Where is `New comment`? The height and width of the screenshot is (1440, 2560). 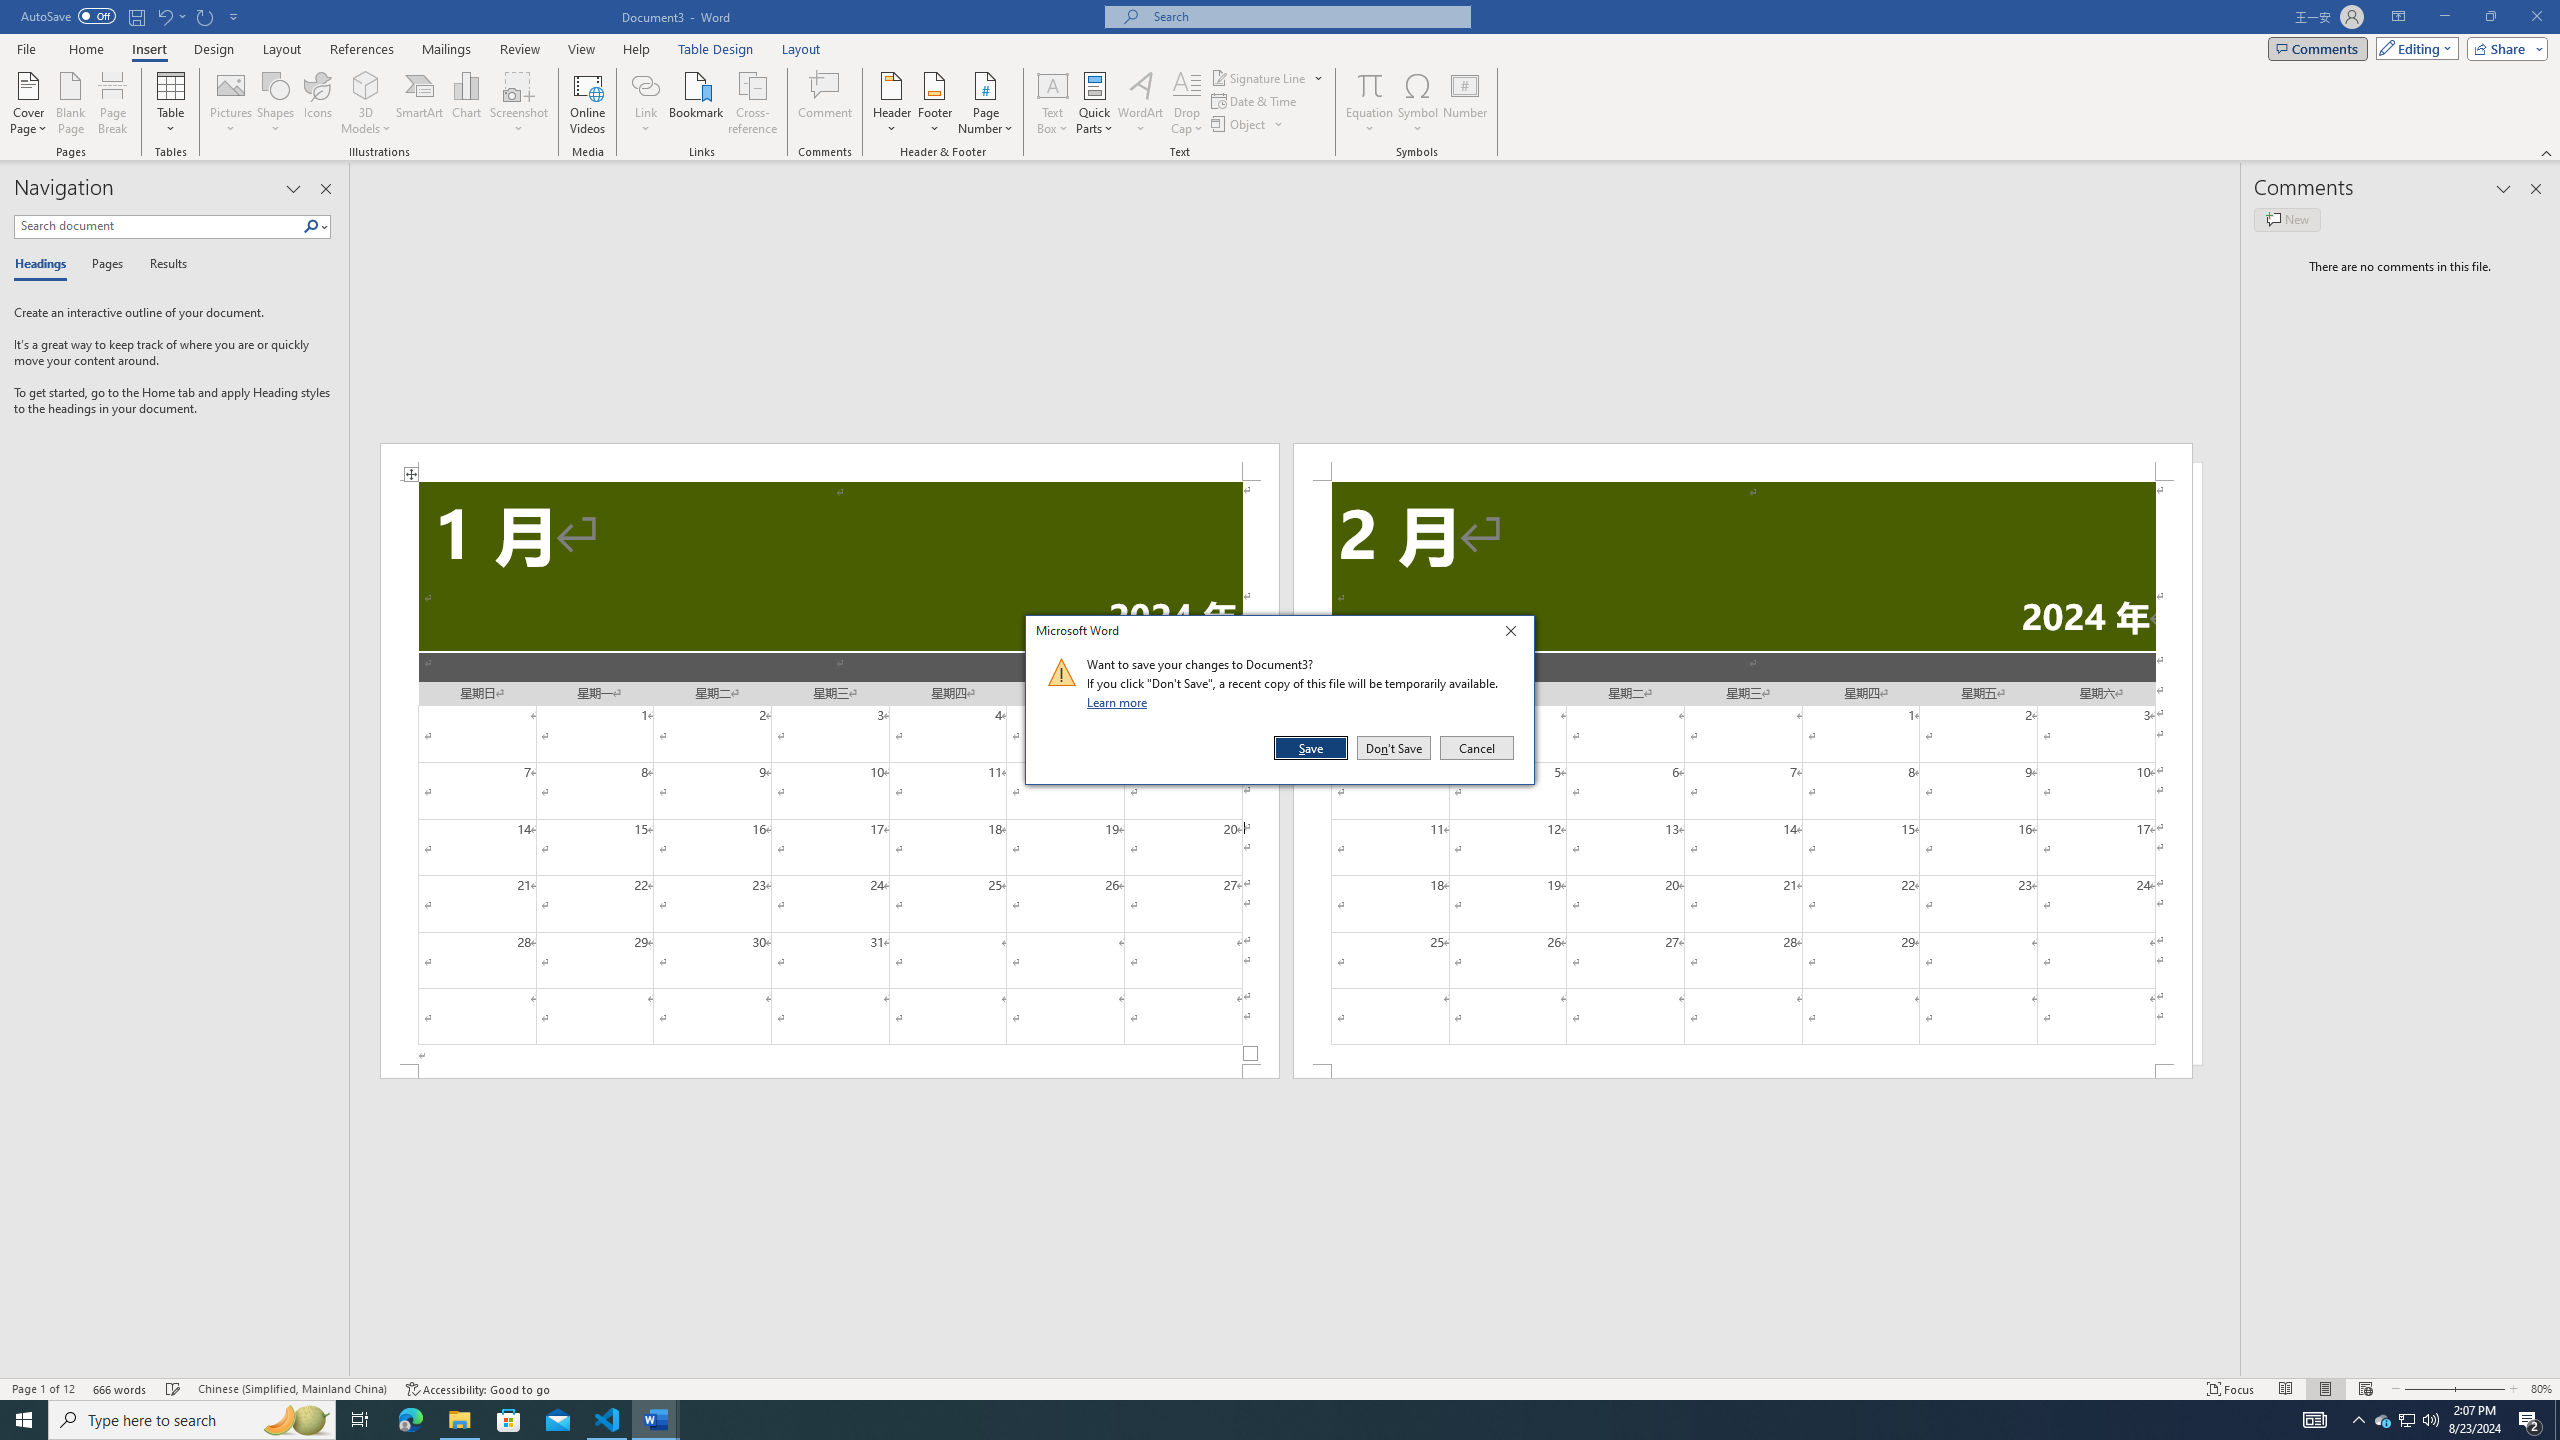 New comment is located at coordinates (2286, 219).